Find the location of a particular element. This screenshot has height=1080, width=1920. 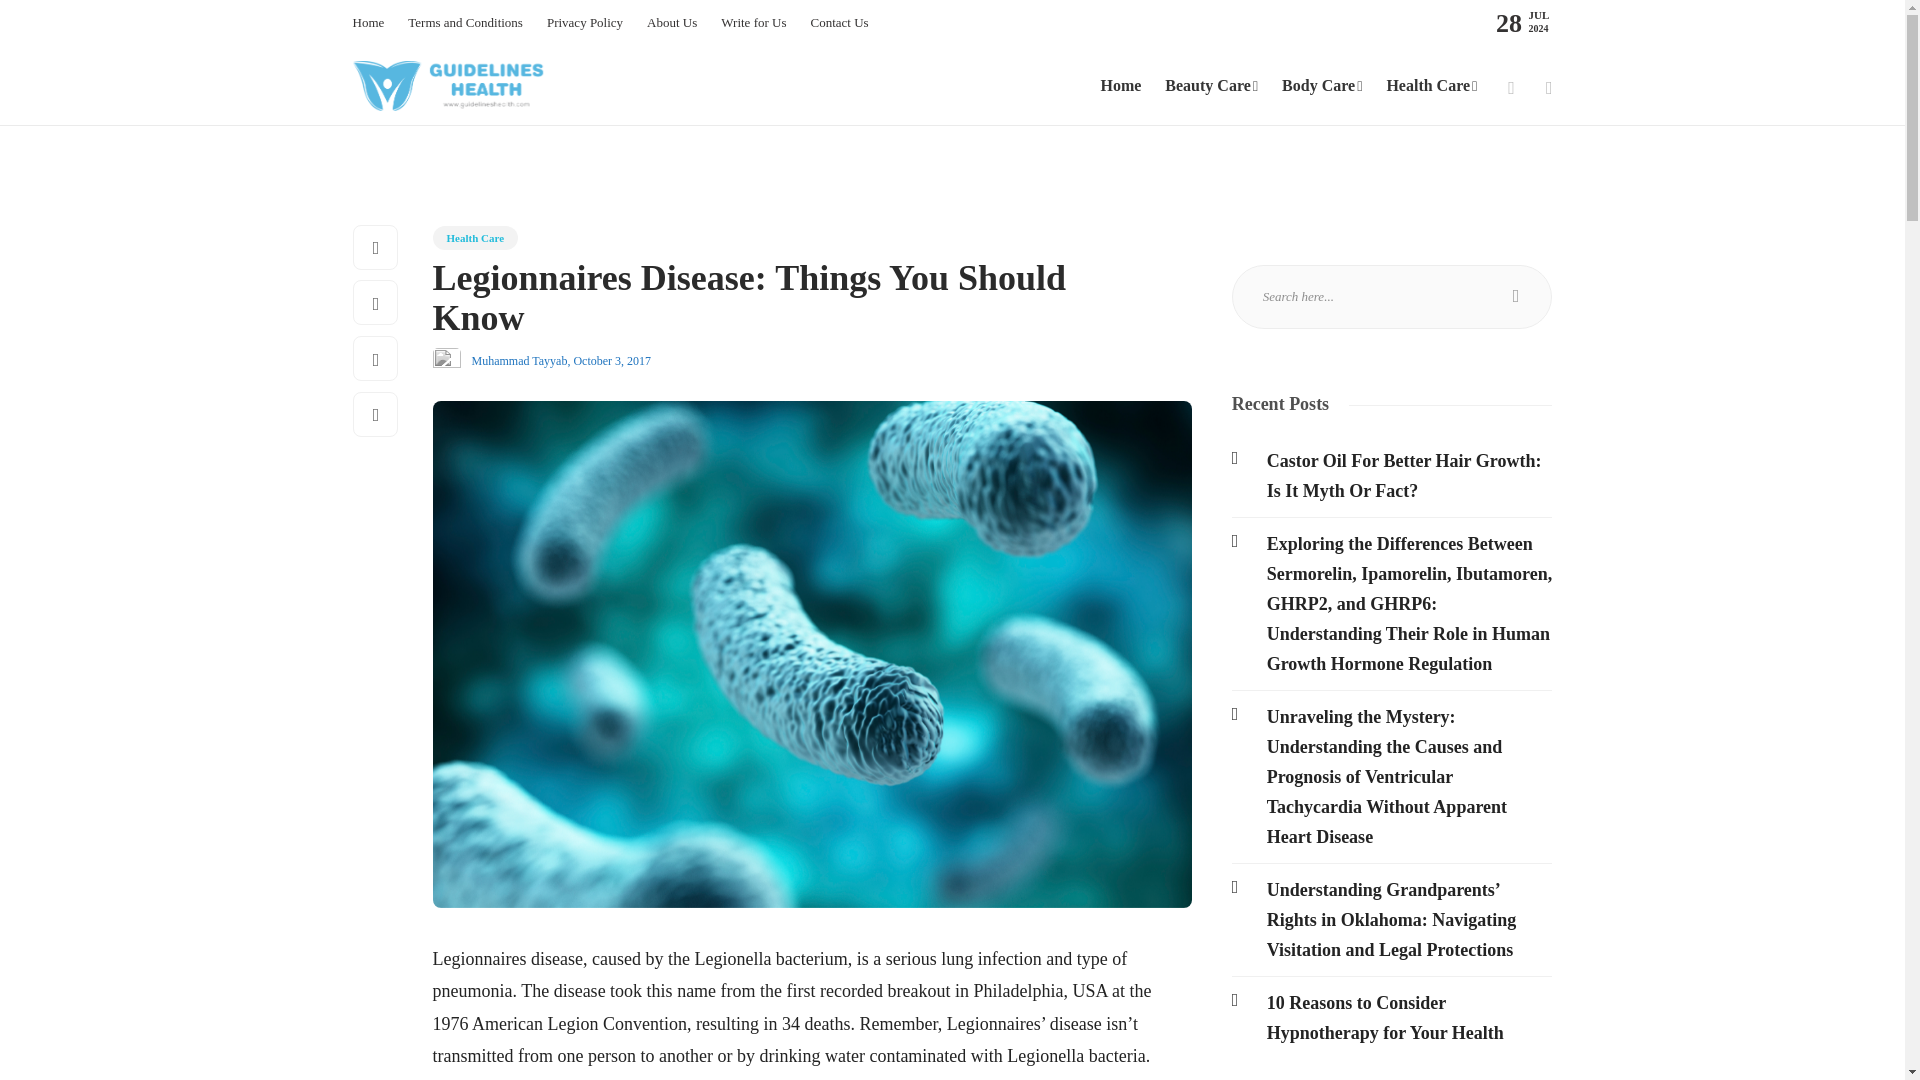

Contact Us is located at coordinates (838, 23).